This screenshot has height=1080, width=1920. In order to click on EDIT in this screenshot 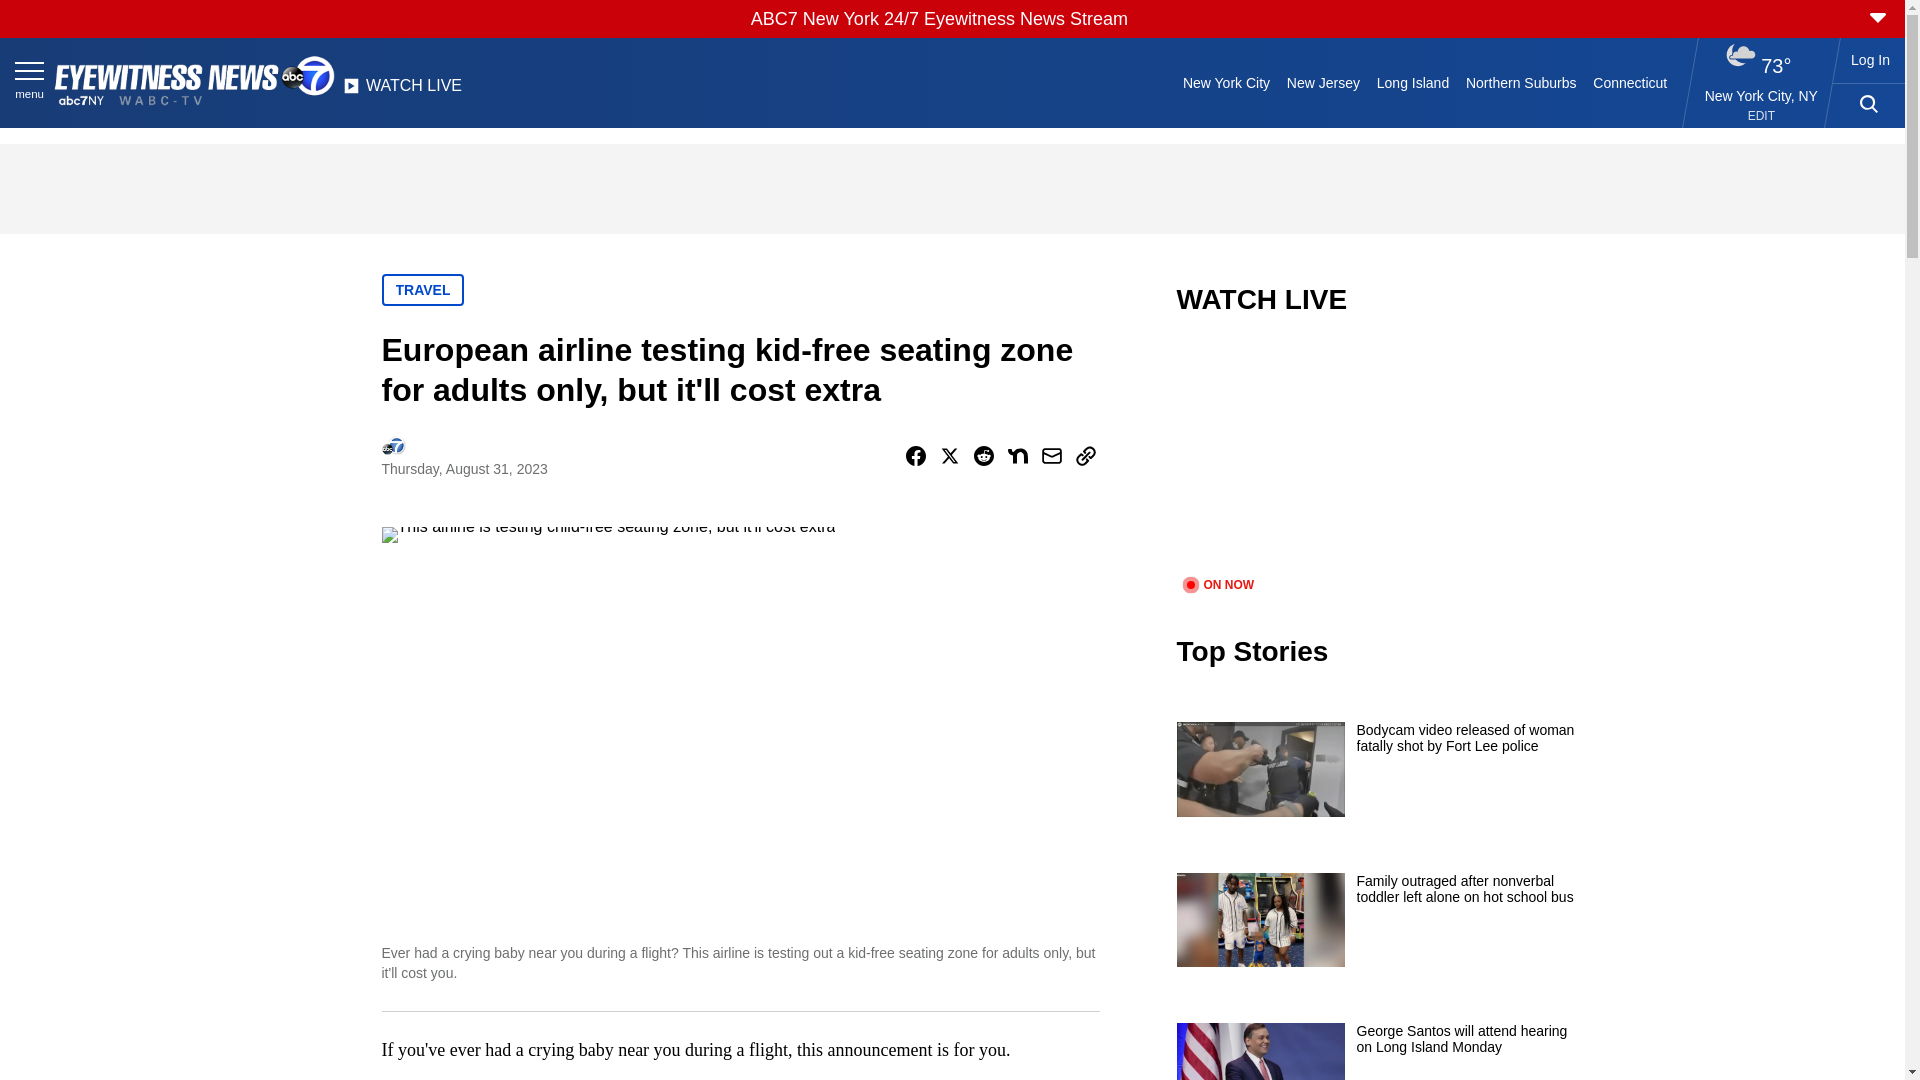, I will do `click(1760, 116)`.